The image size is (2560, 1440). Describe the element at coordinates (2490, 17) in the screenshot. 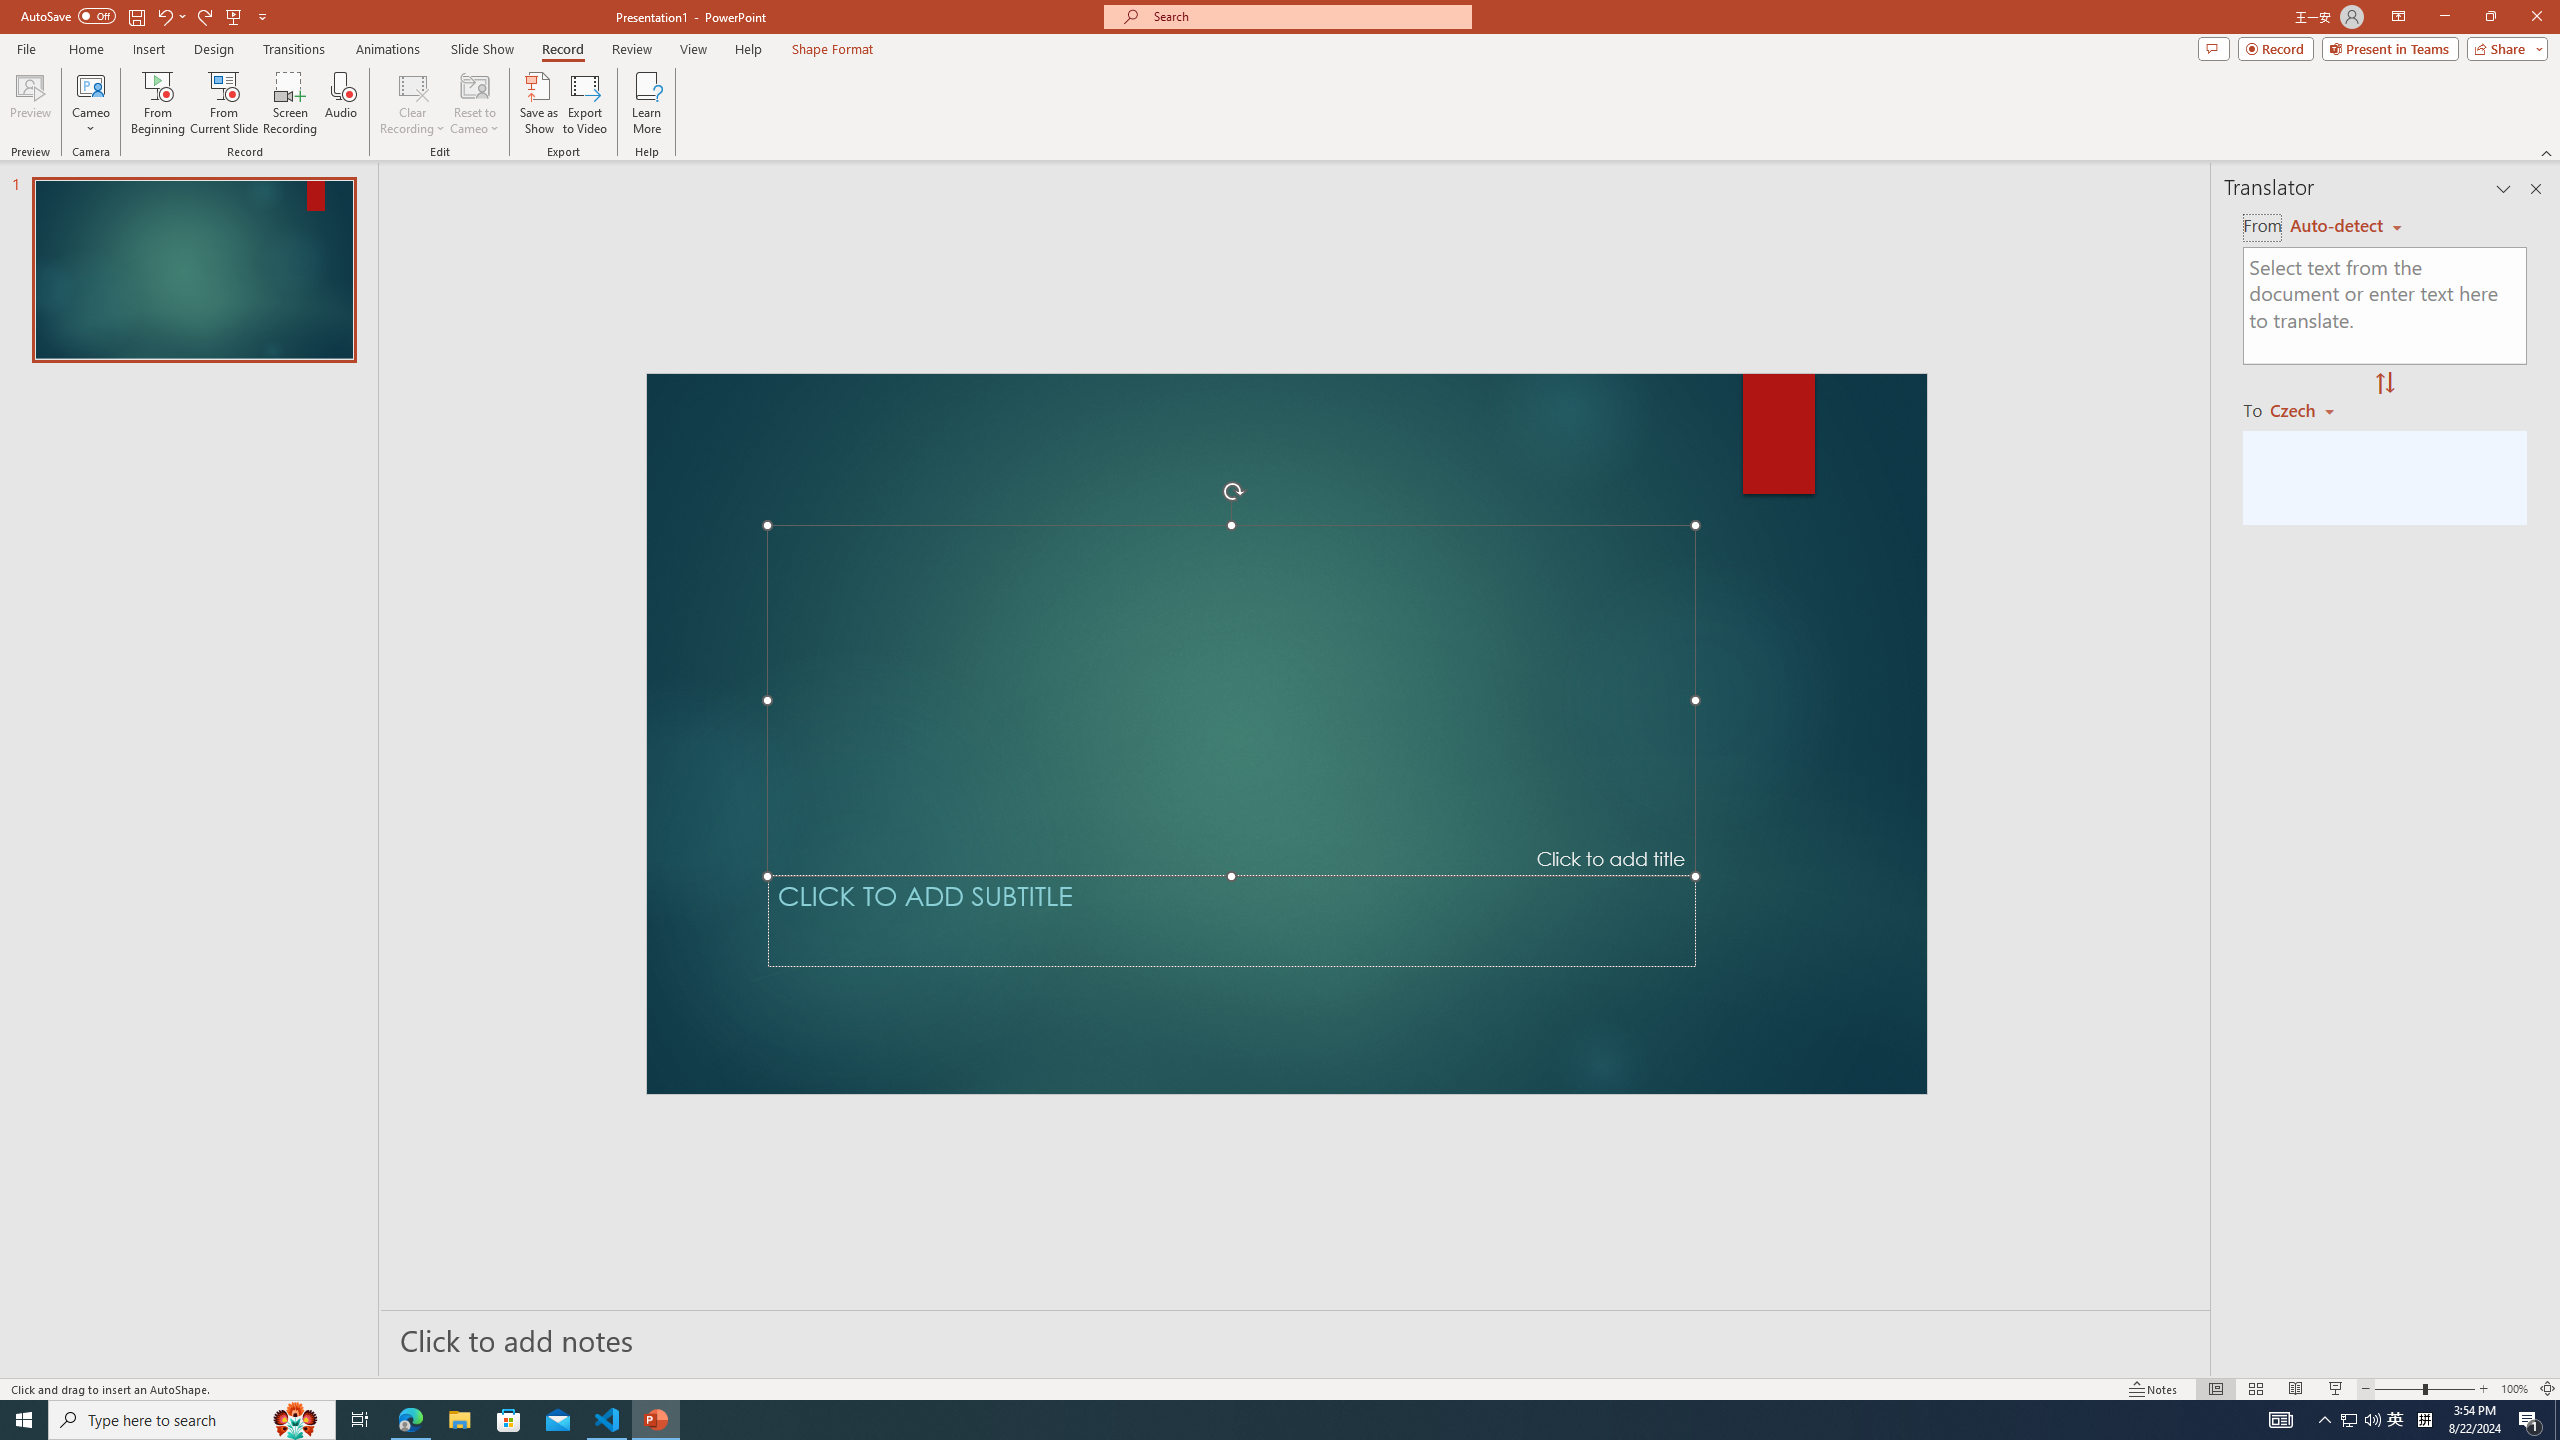

I see `Restore Down` at that location.